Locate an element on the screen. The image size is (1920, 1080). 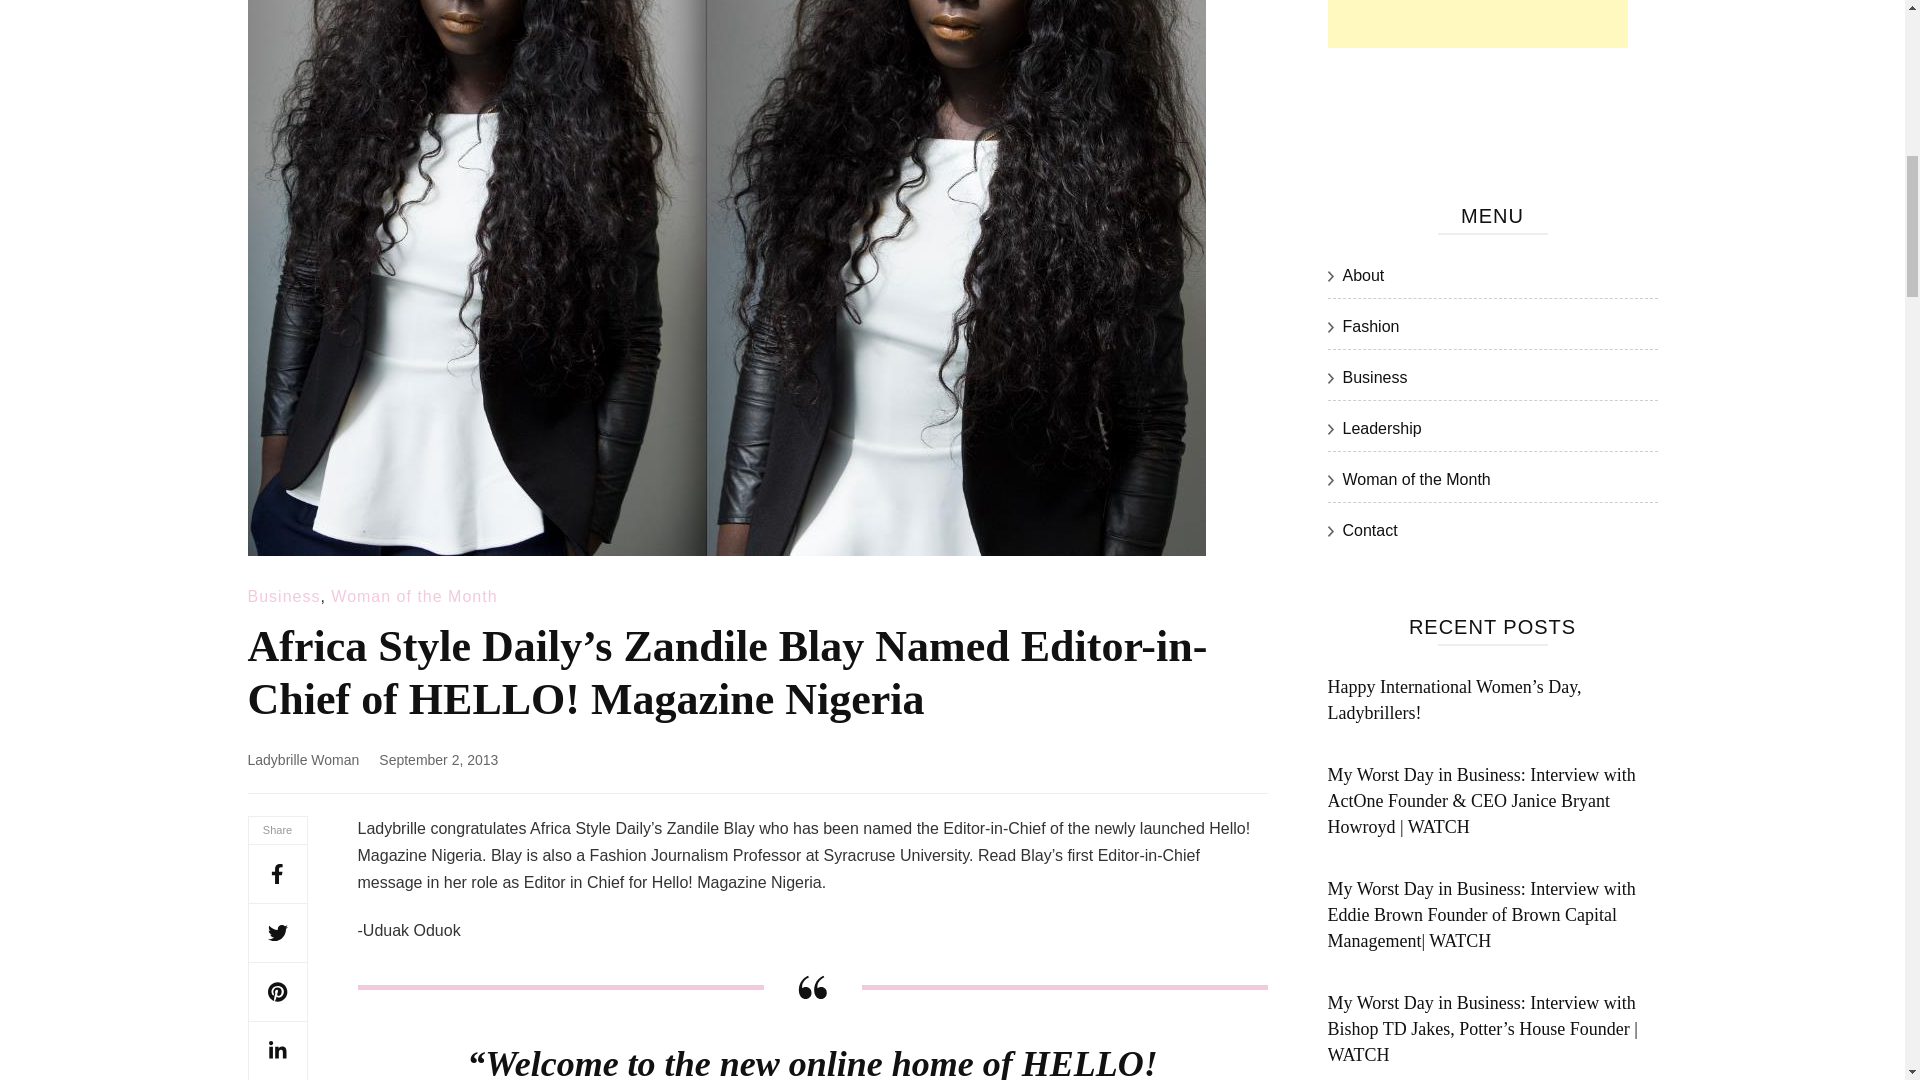
Business is located at coordinates (284, 596).